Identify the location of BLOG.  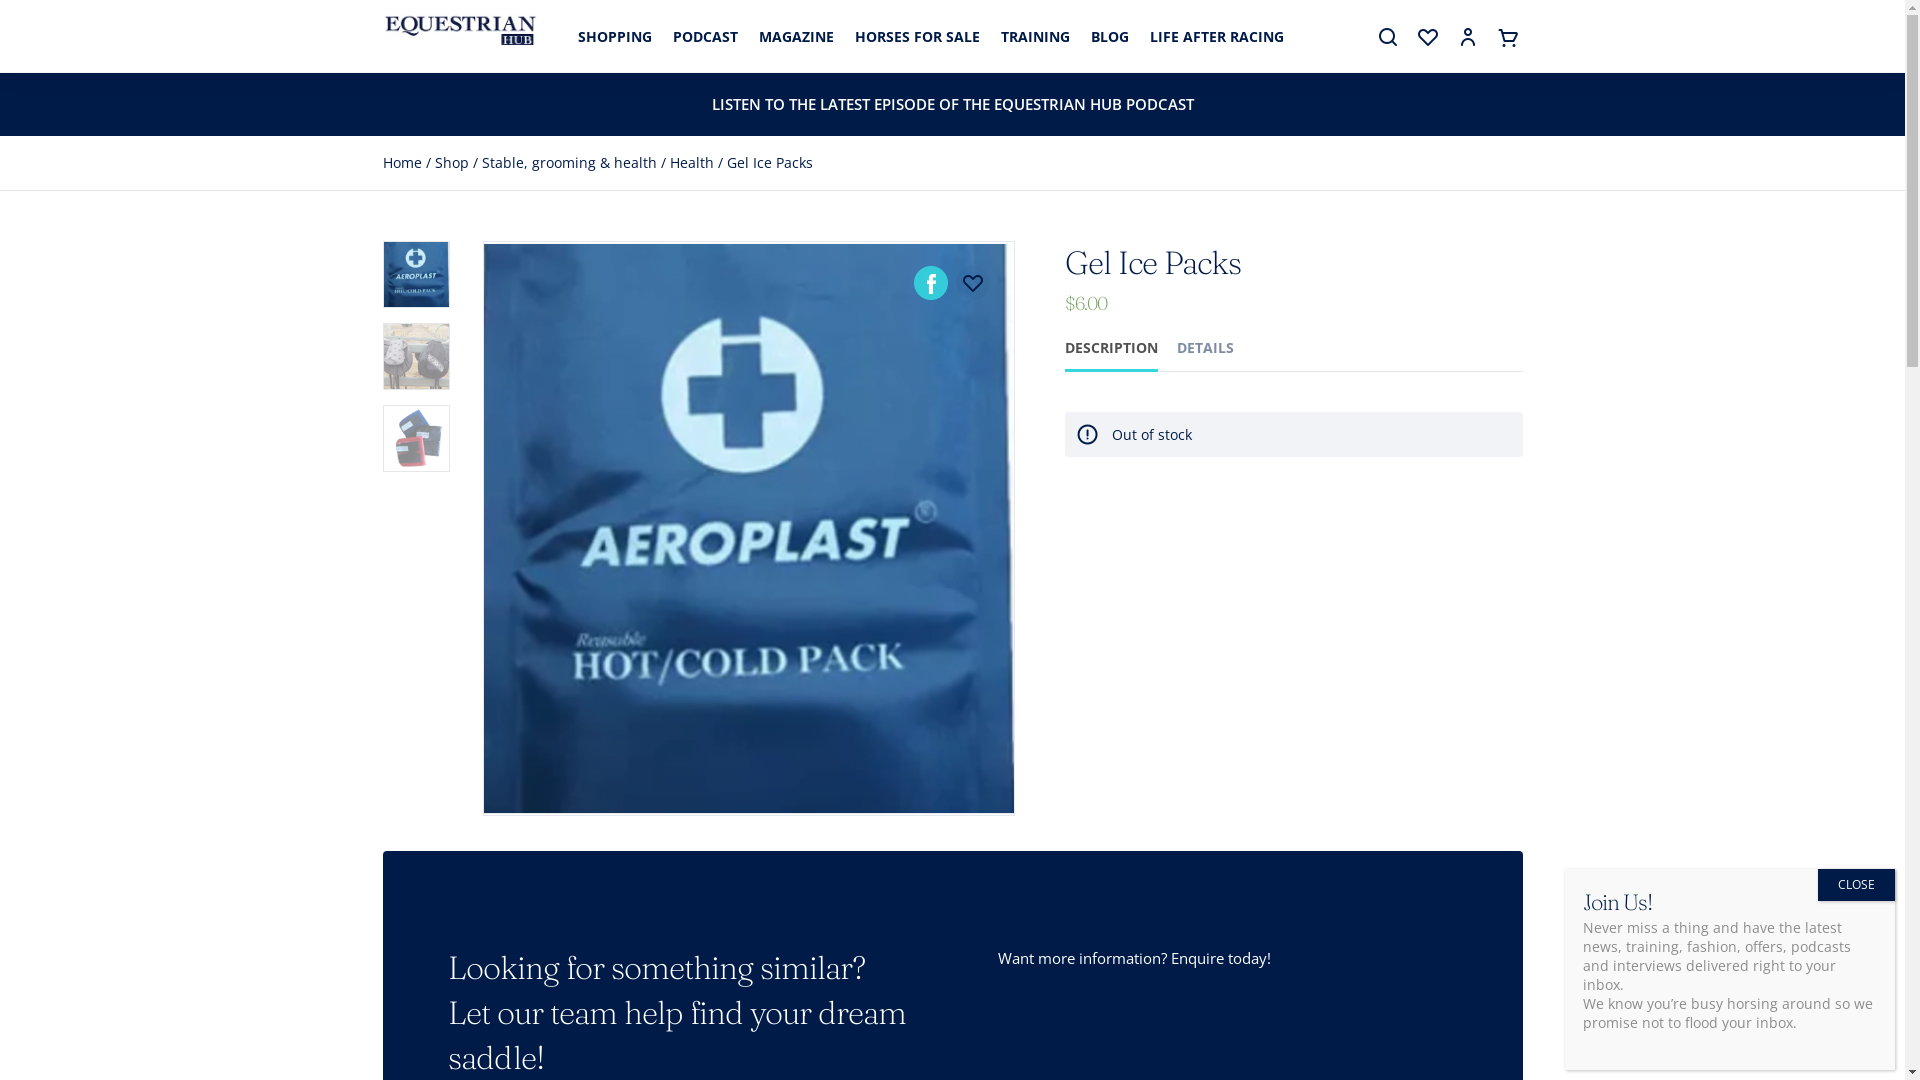
(1109, 38).